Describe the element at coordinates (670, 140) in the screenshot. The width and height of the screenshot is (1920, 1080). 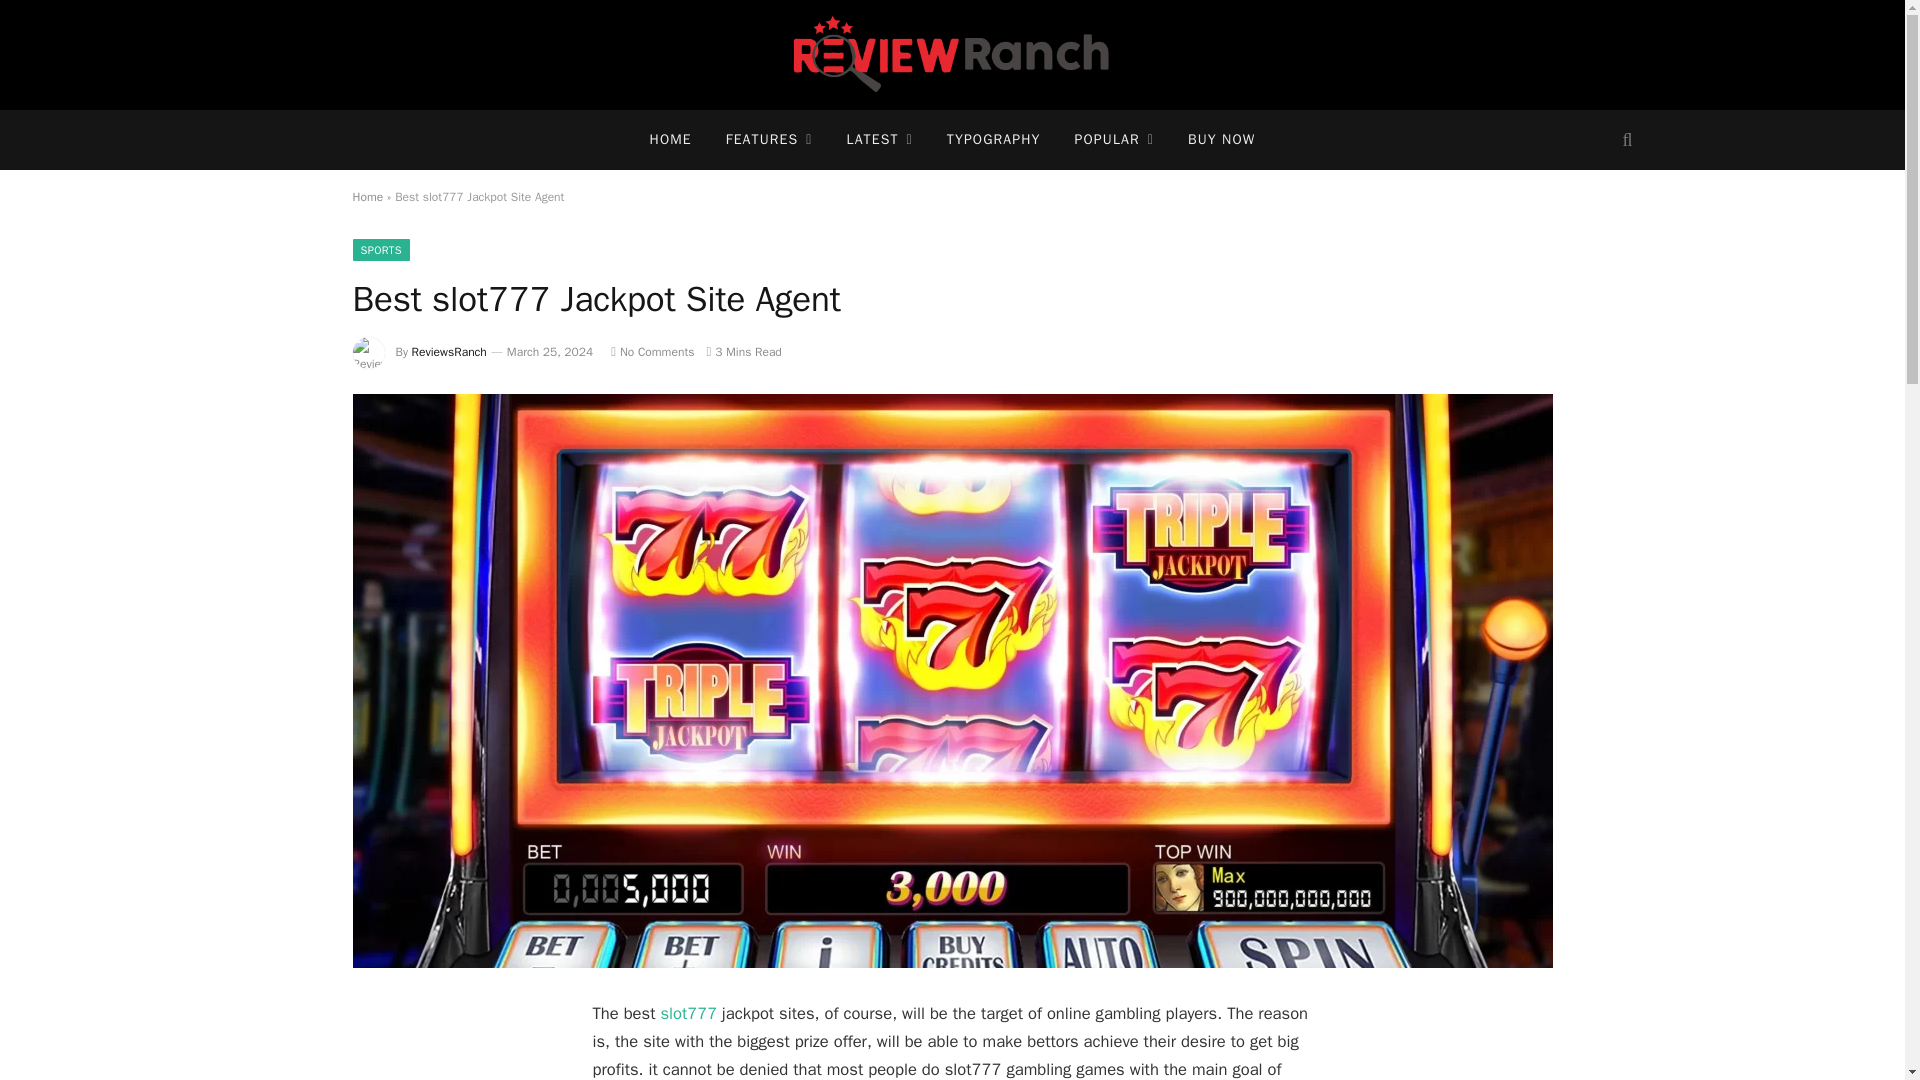
I see `HOME` at that location.